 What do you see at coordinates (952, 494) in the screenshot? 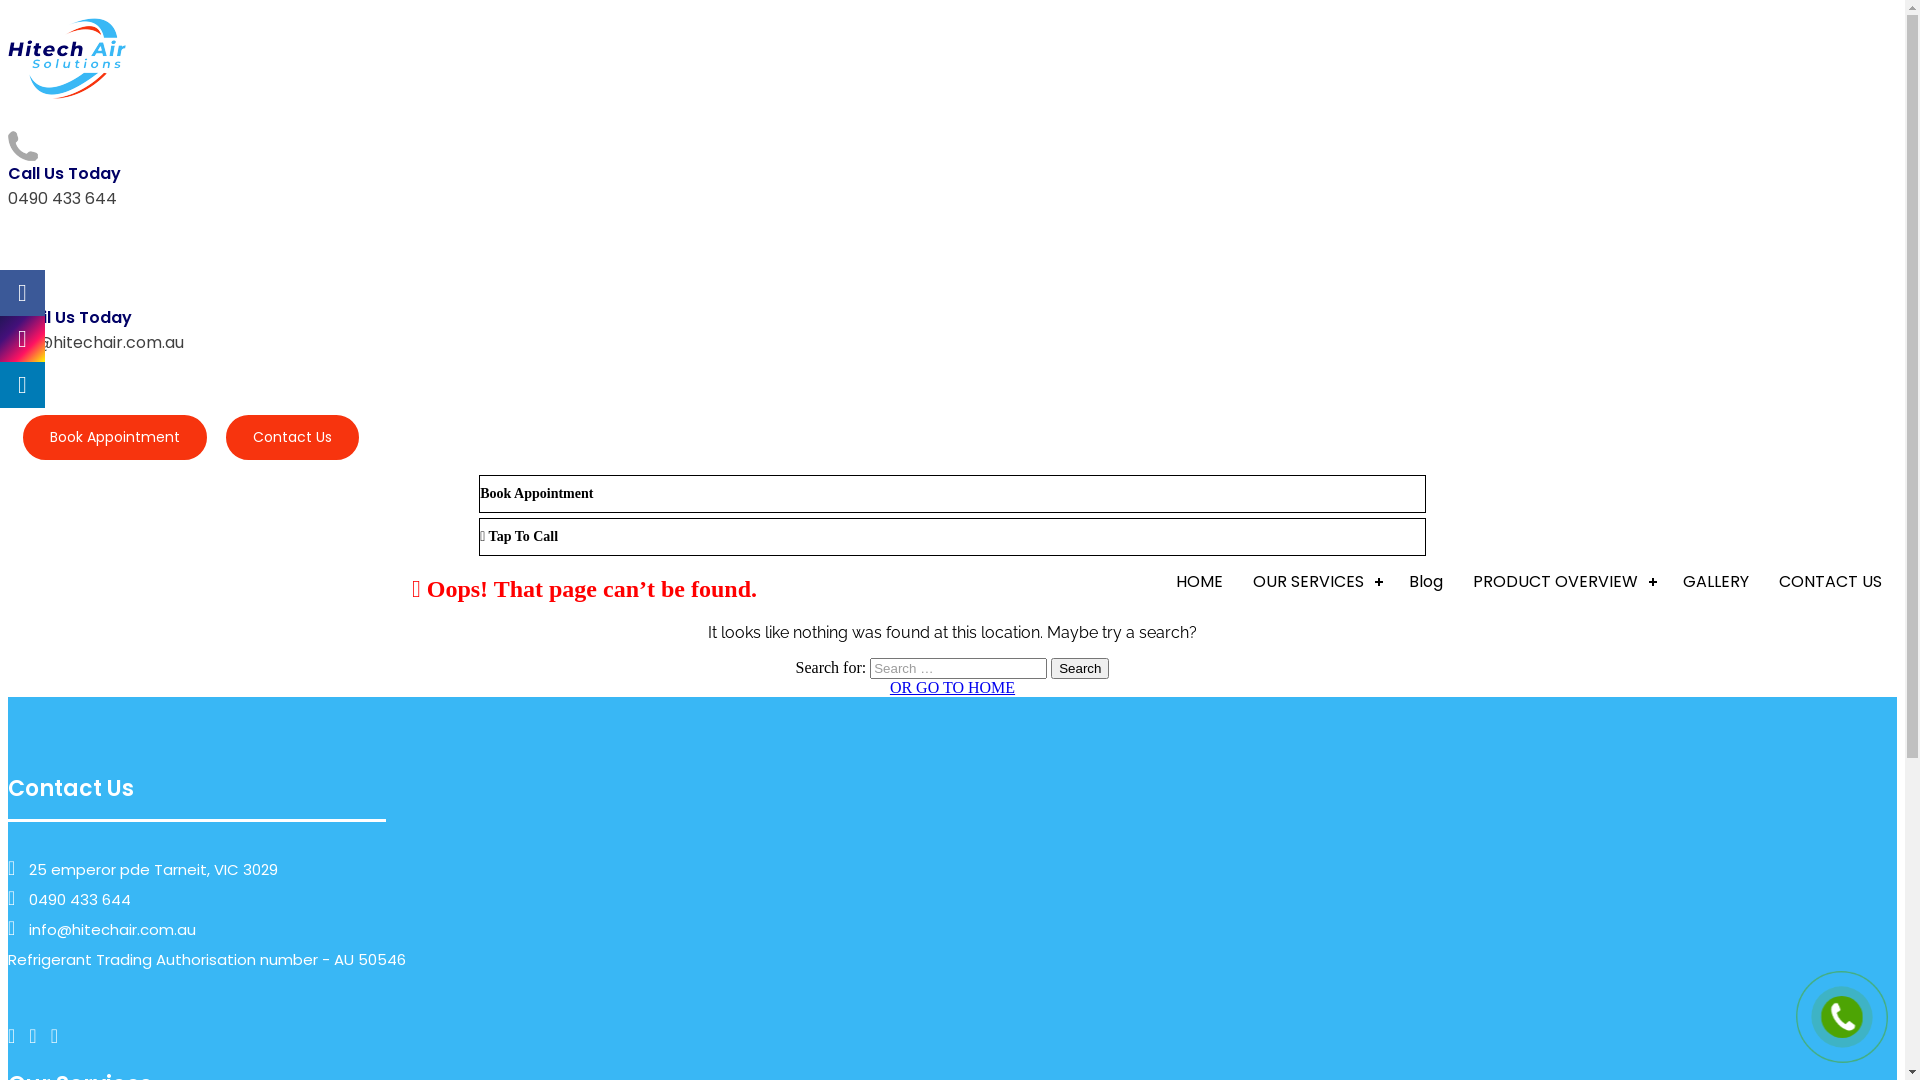
I see `Book Appointment` at bounding box center [952, 494].